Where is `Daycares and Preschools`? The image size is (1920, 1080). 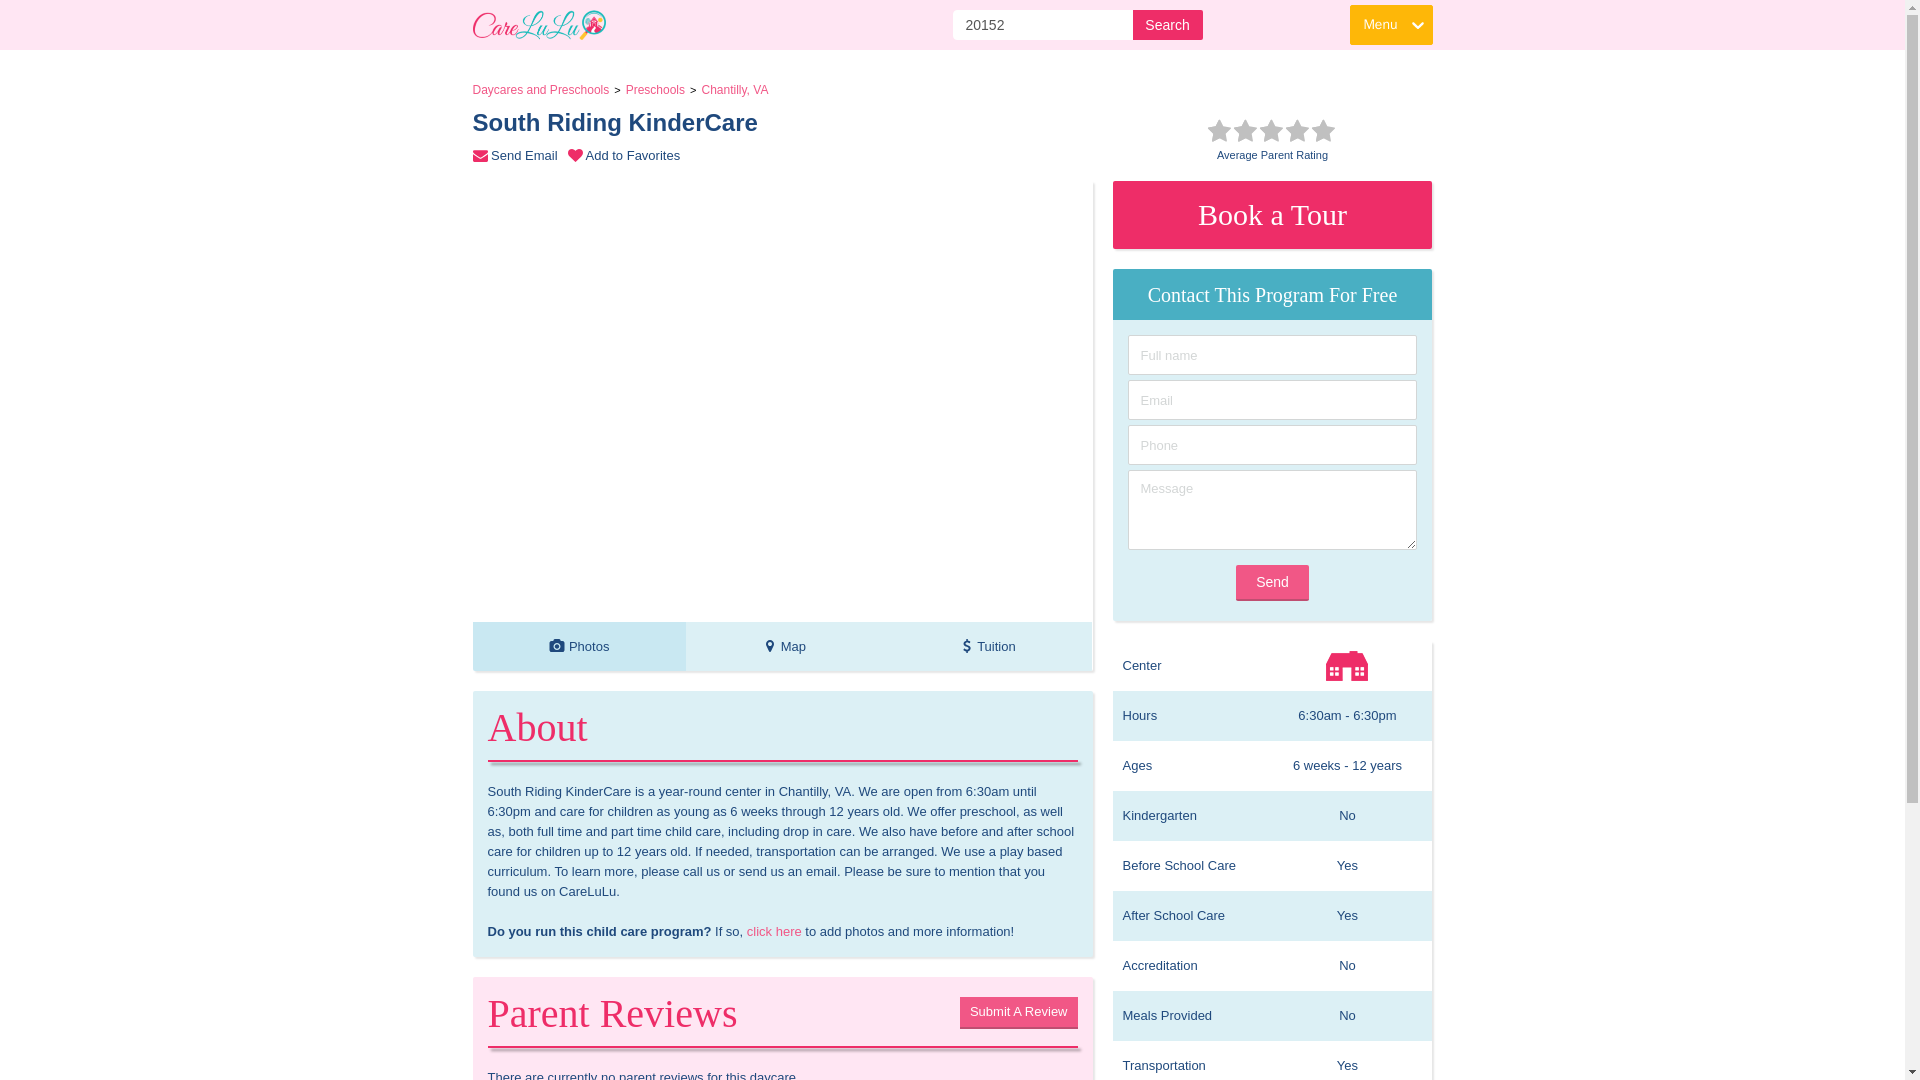
Daycares and Preschools is located at coordinates (519, 156).